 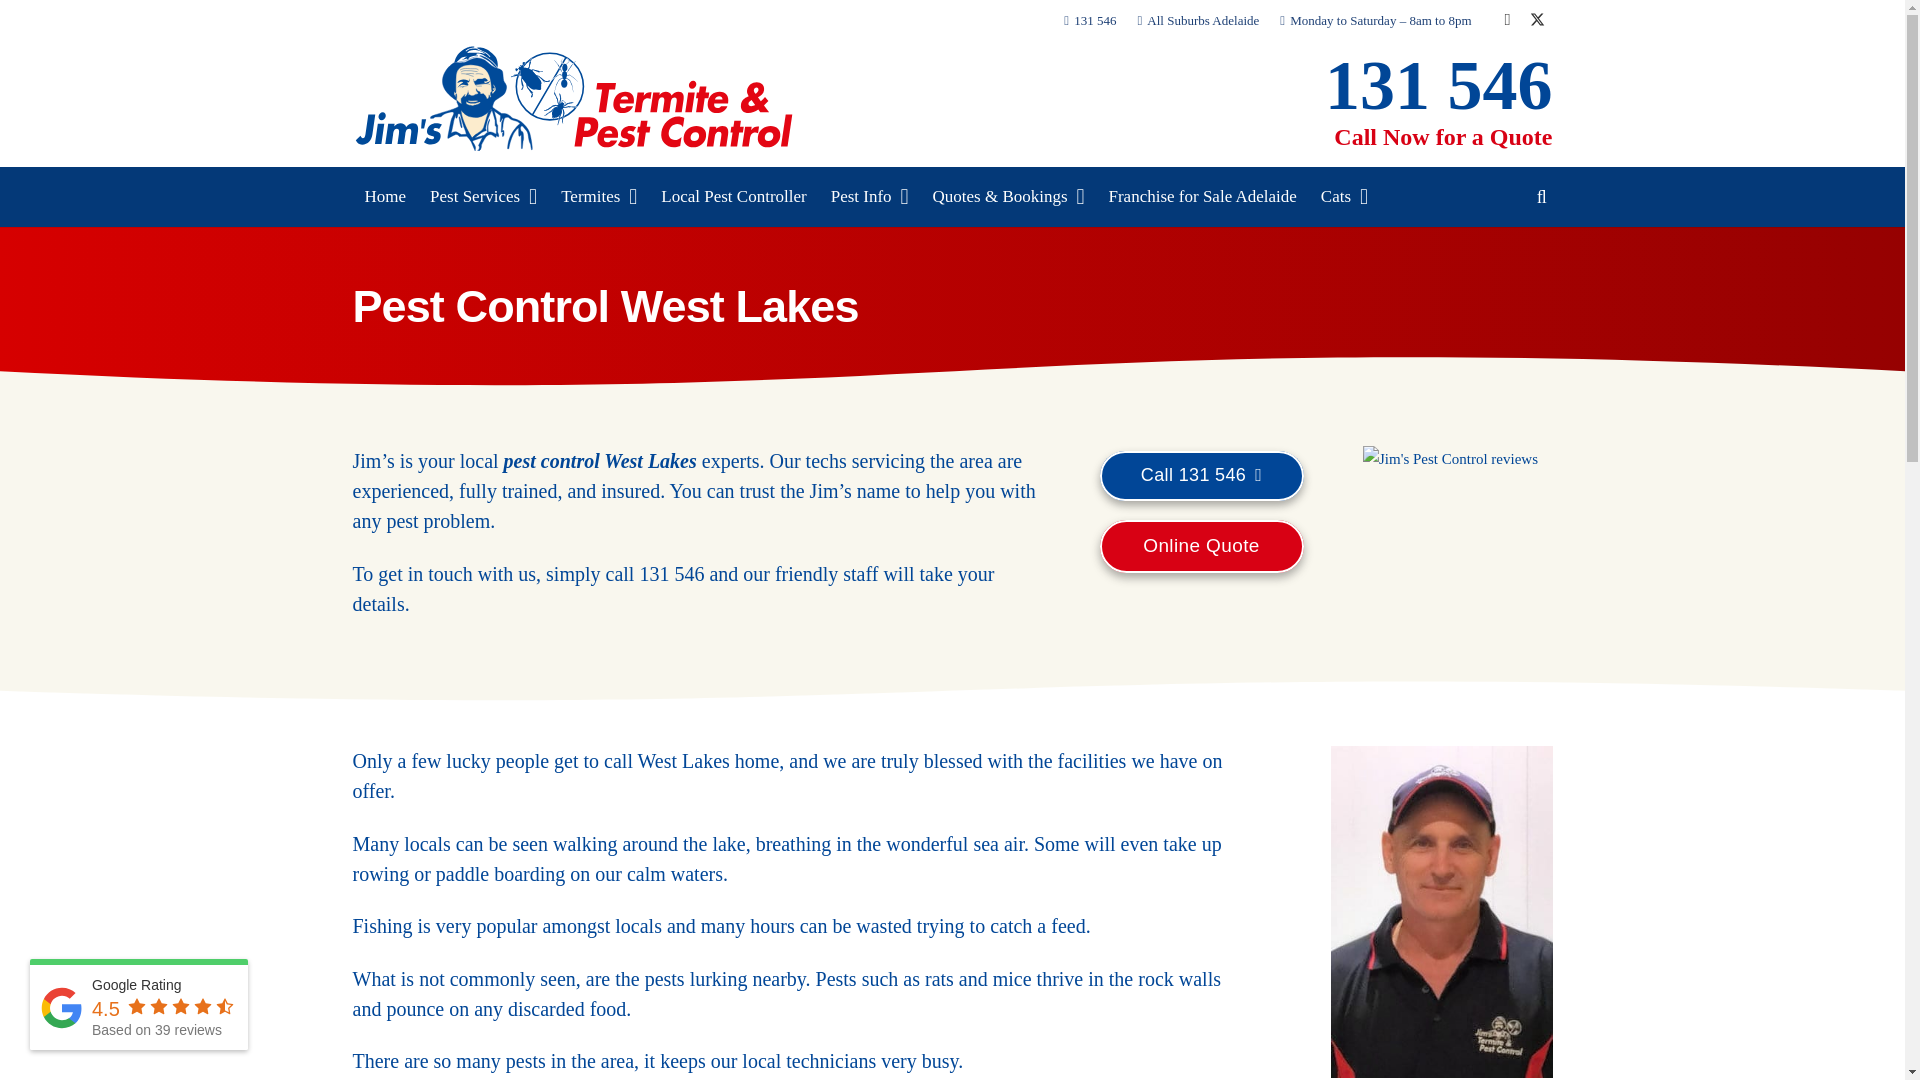 I want to click on Instagram, so click(x=1506, y=20).